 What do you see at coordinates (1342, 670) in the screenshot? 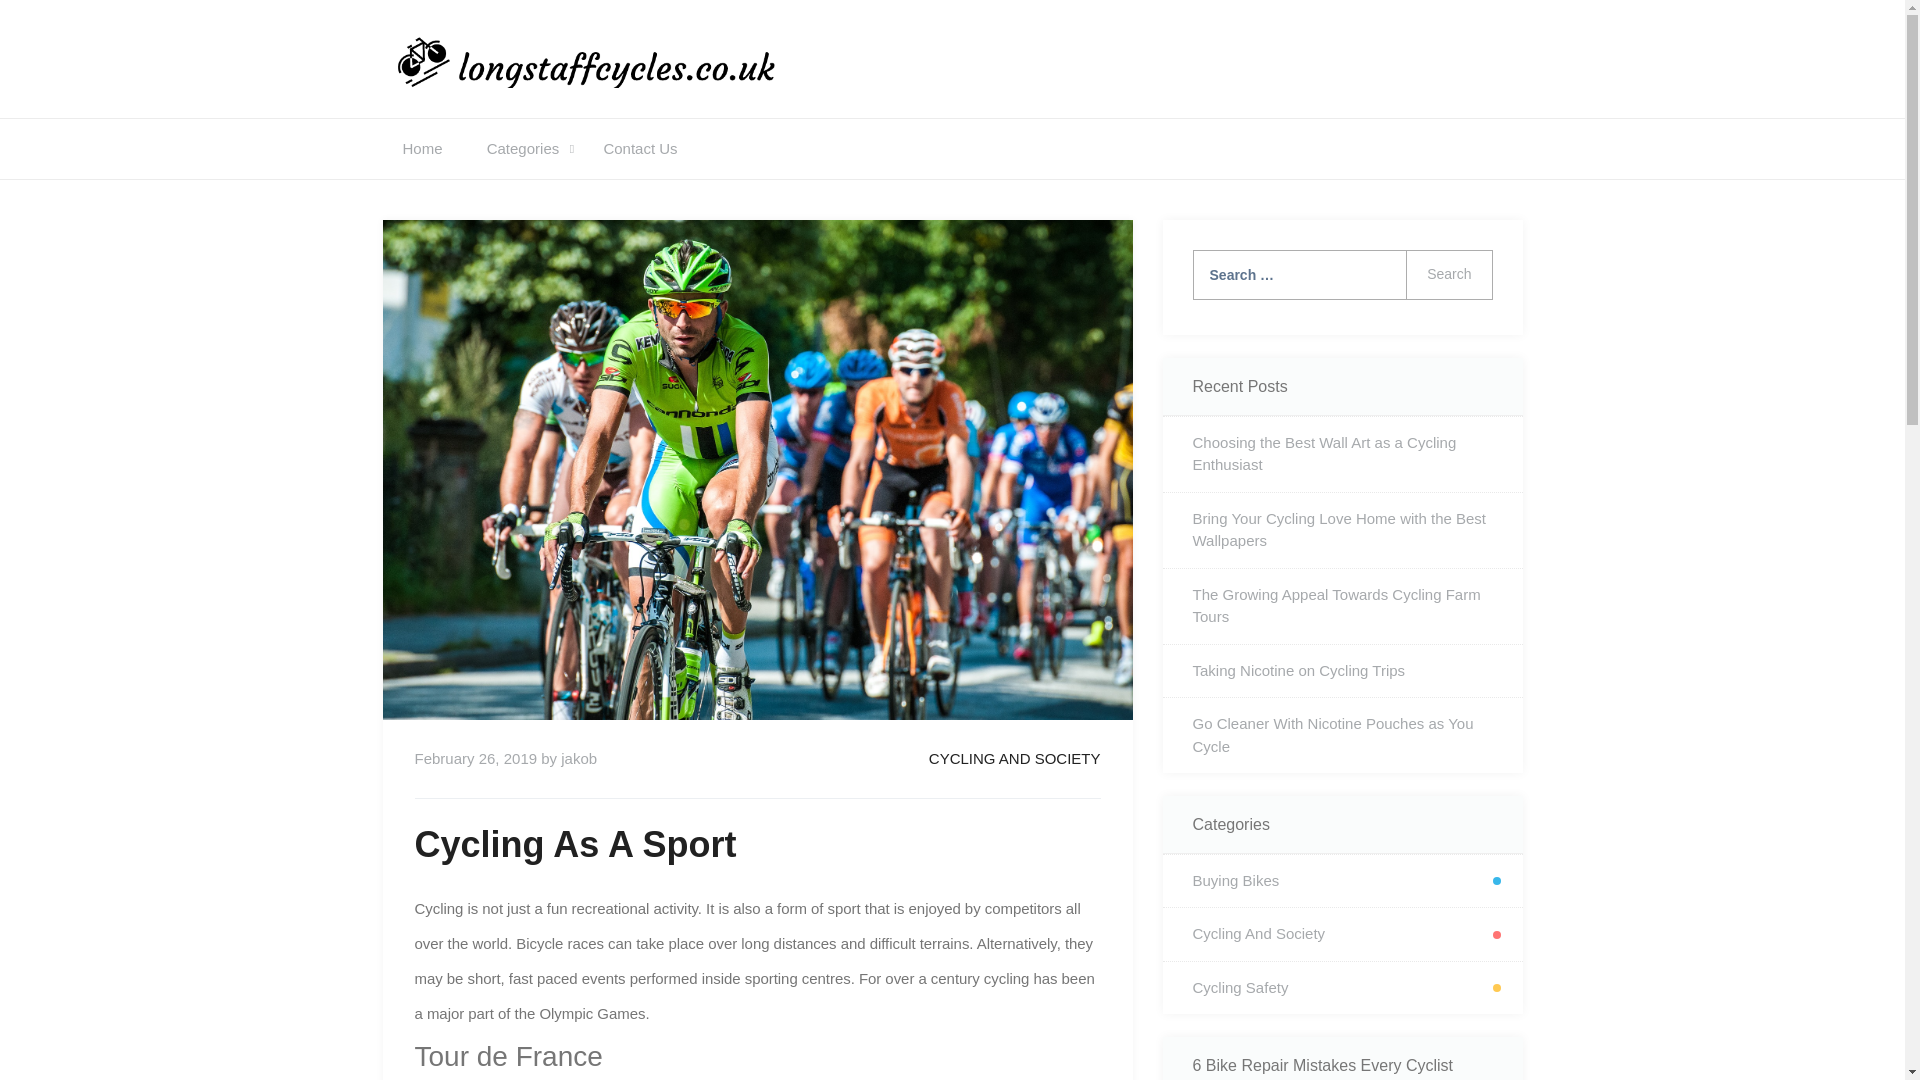
I see `Taking Nicotine on Cycling Trips` at bounding box center [1342, 670].